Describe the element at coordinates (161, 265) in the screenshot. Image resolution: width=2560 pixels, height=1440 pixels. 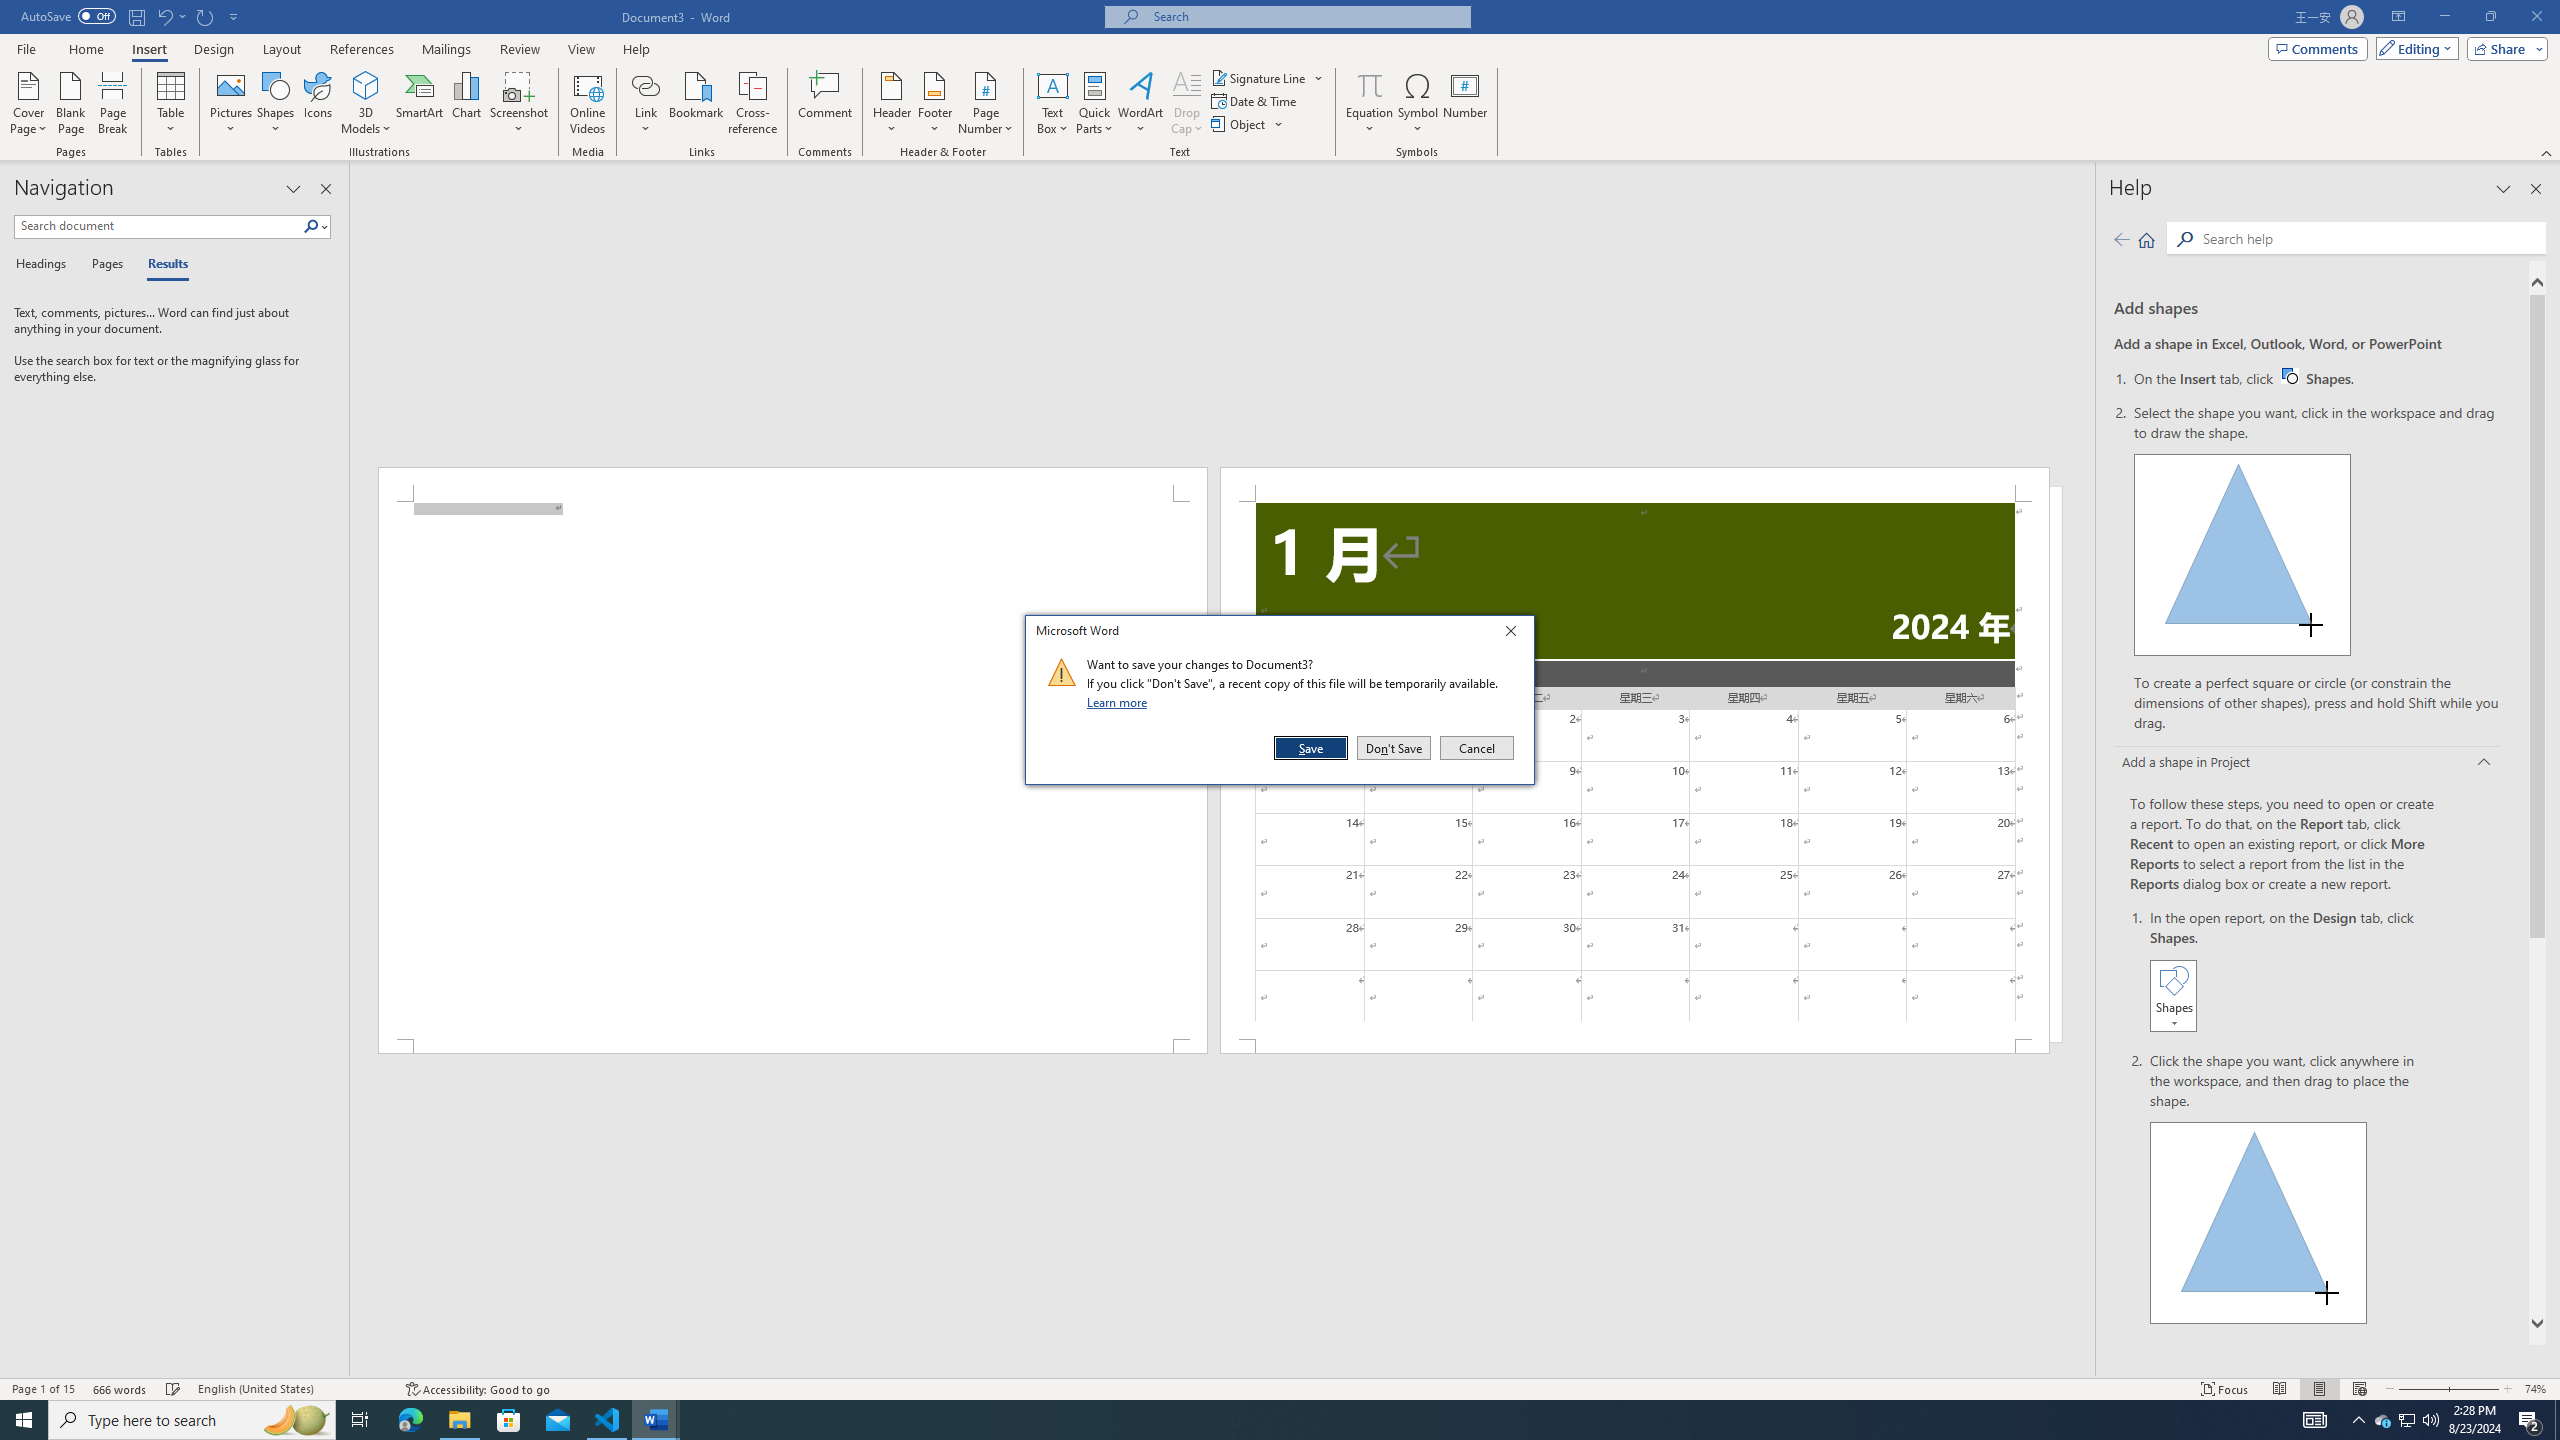
I see `Results` at that location.